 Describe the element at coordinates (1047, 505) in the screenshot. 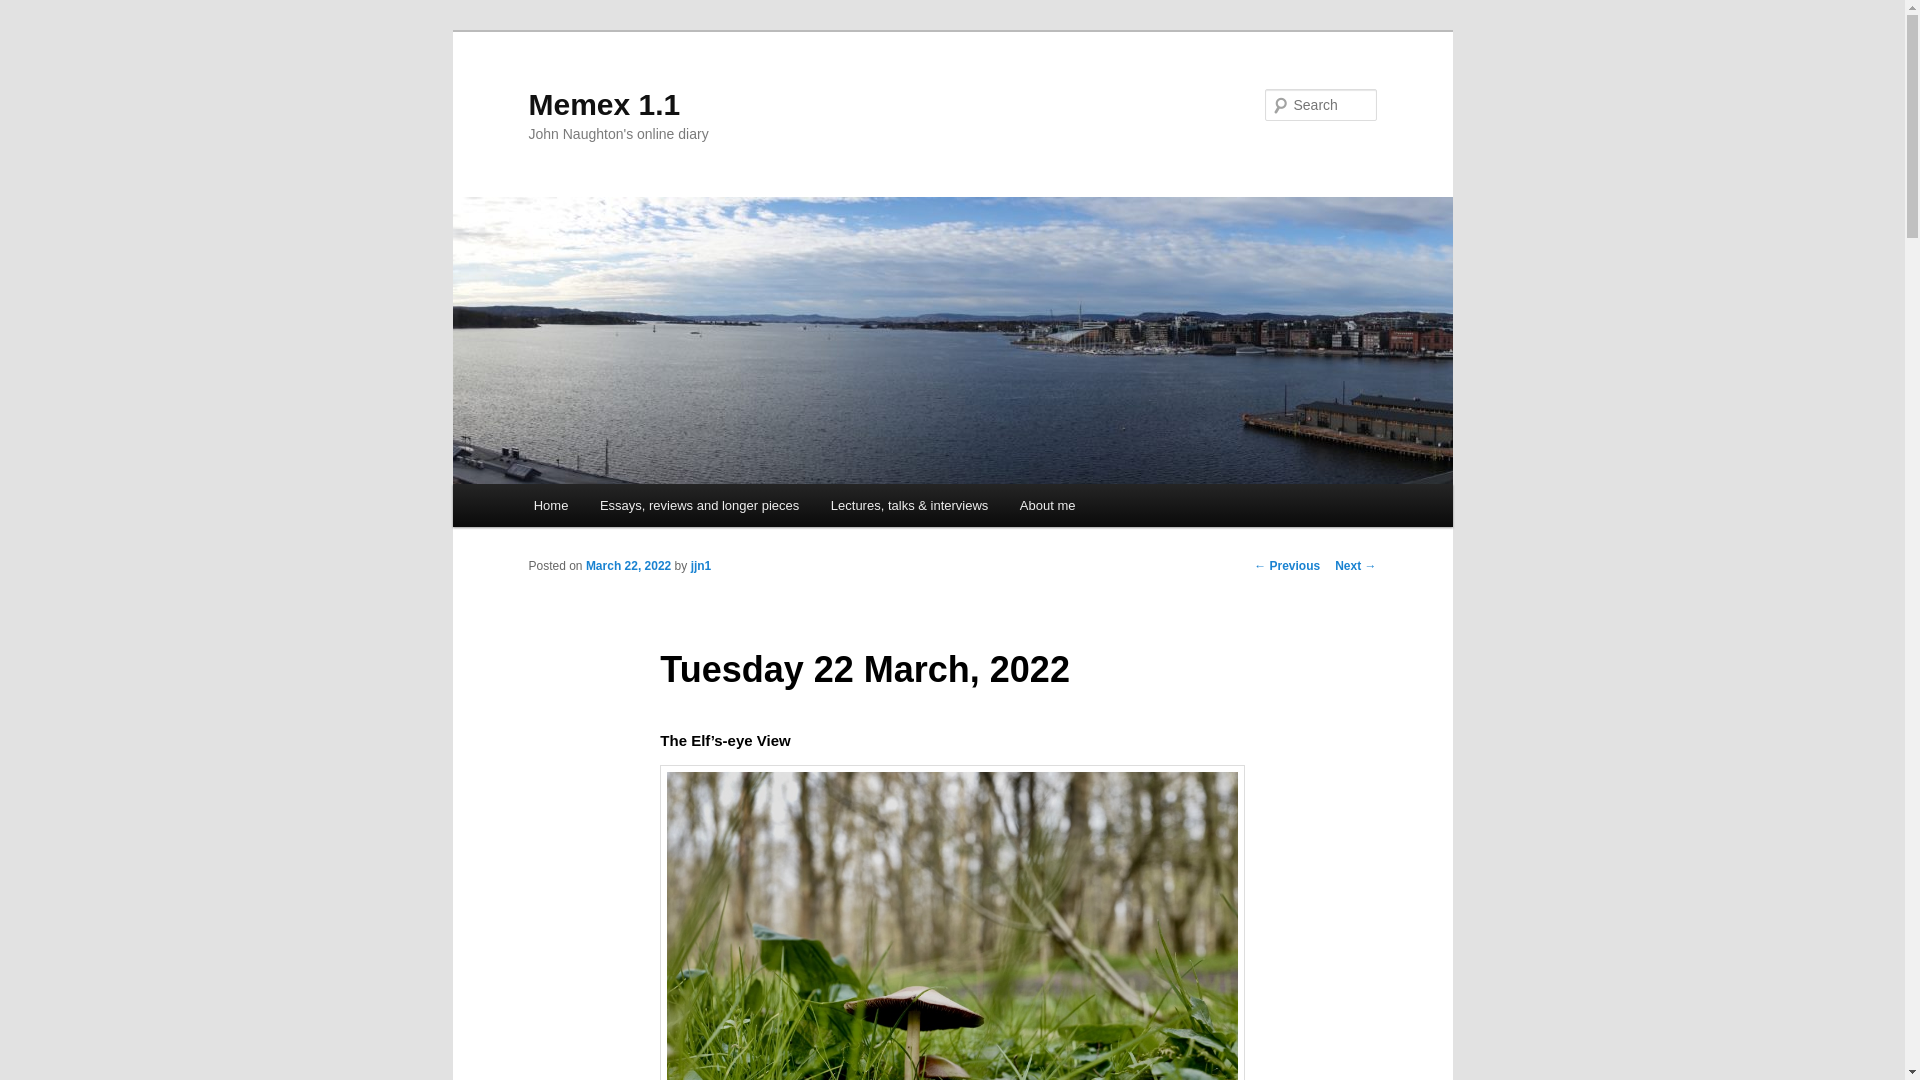

I see `About me` at that location.